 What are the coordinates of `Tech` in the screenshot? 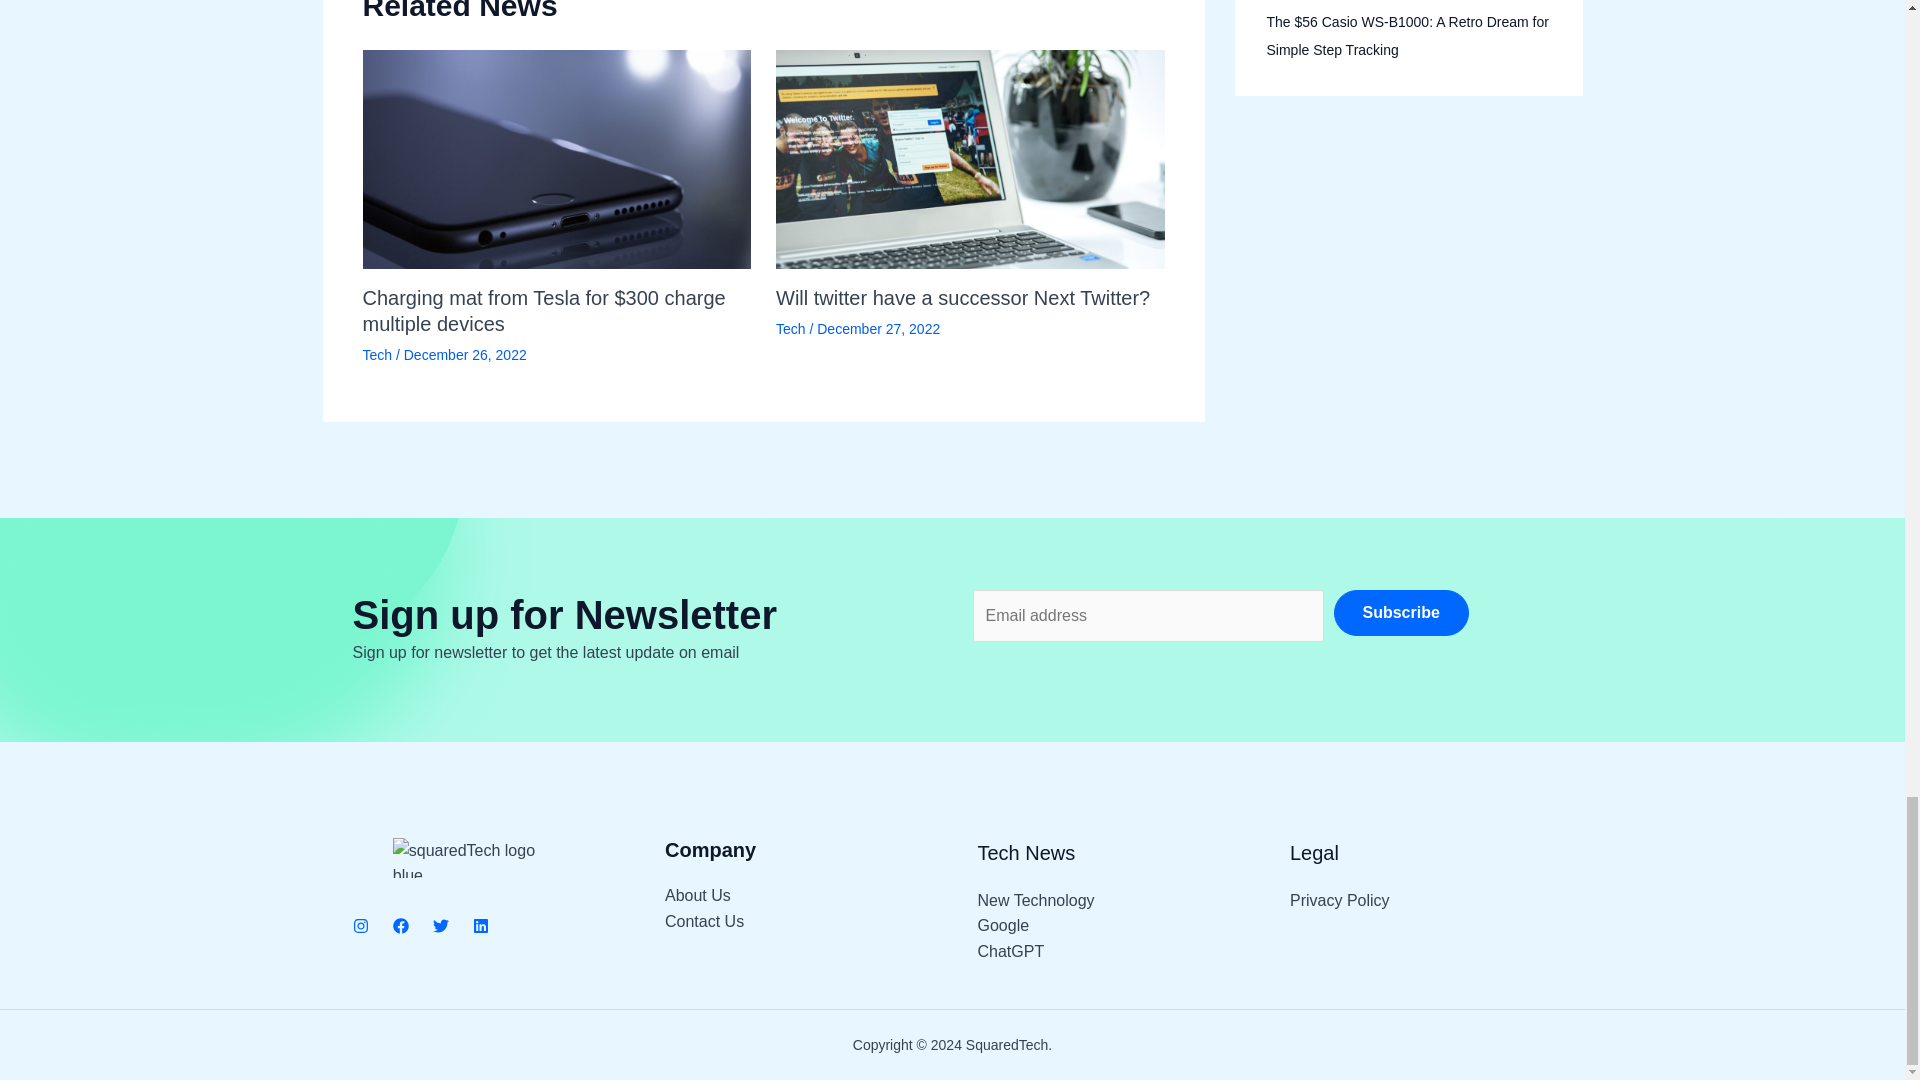 It's located at (376, 354).